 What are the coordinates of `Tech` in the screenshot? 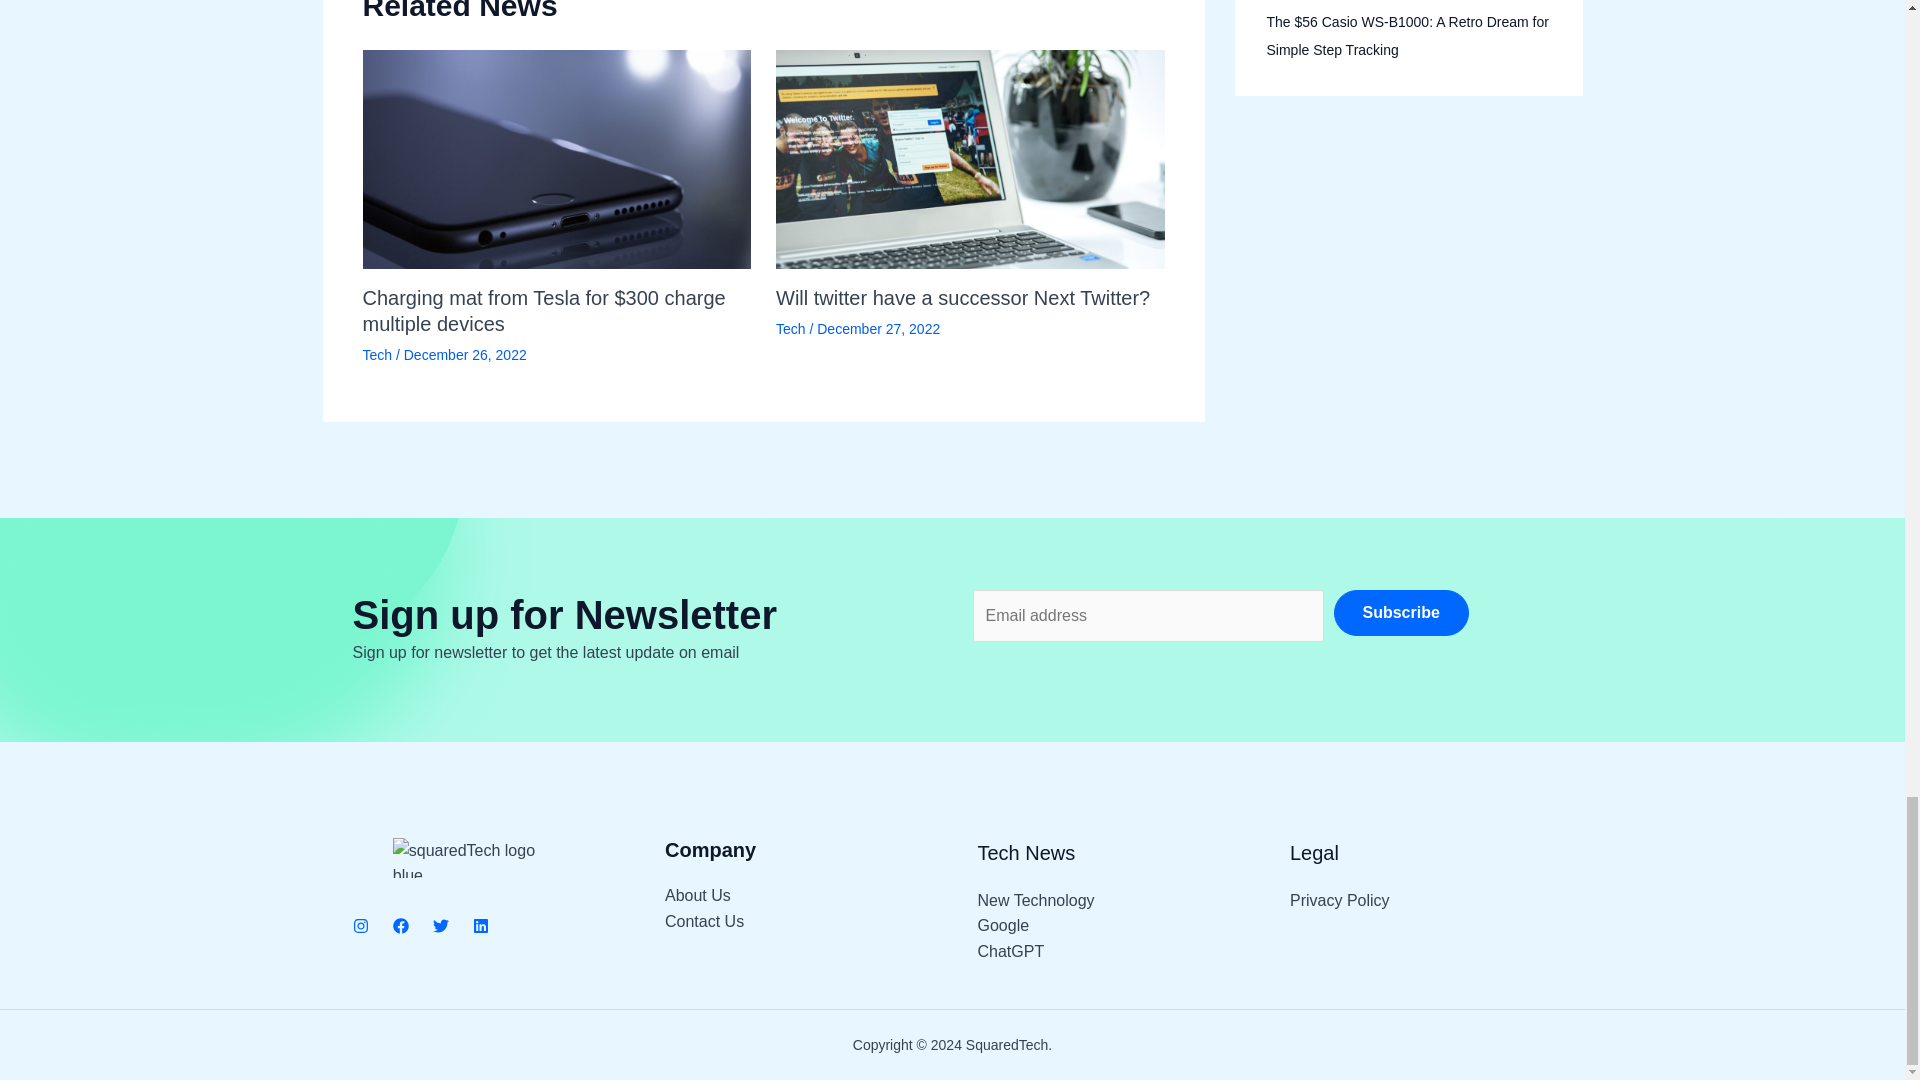 It's located at (376, 354).